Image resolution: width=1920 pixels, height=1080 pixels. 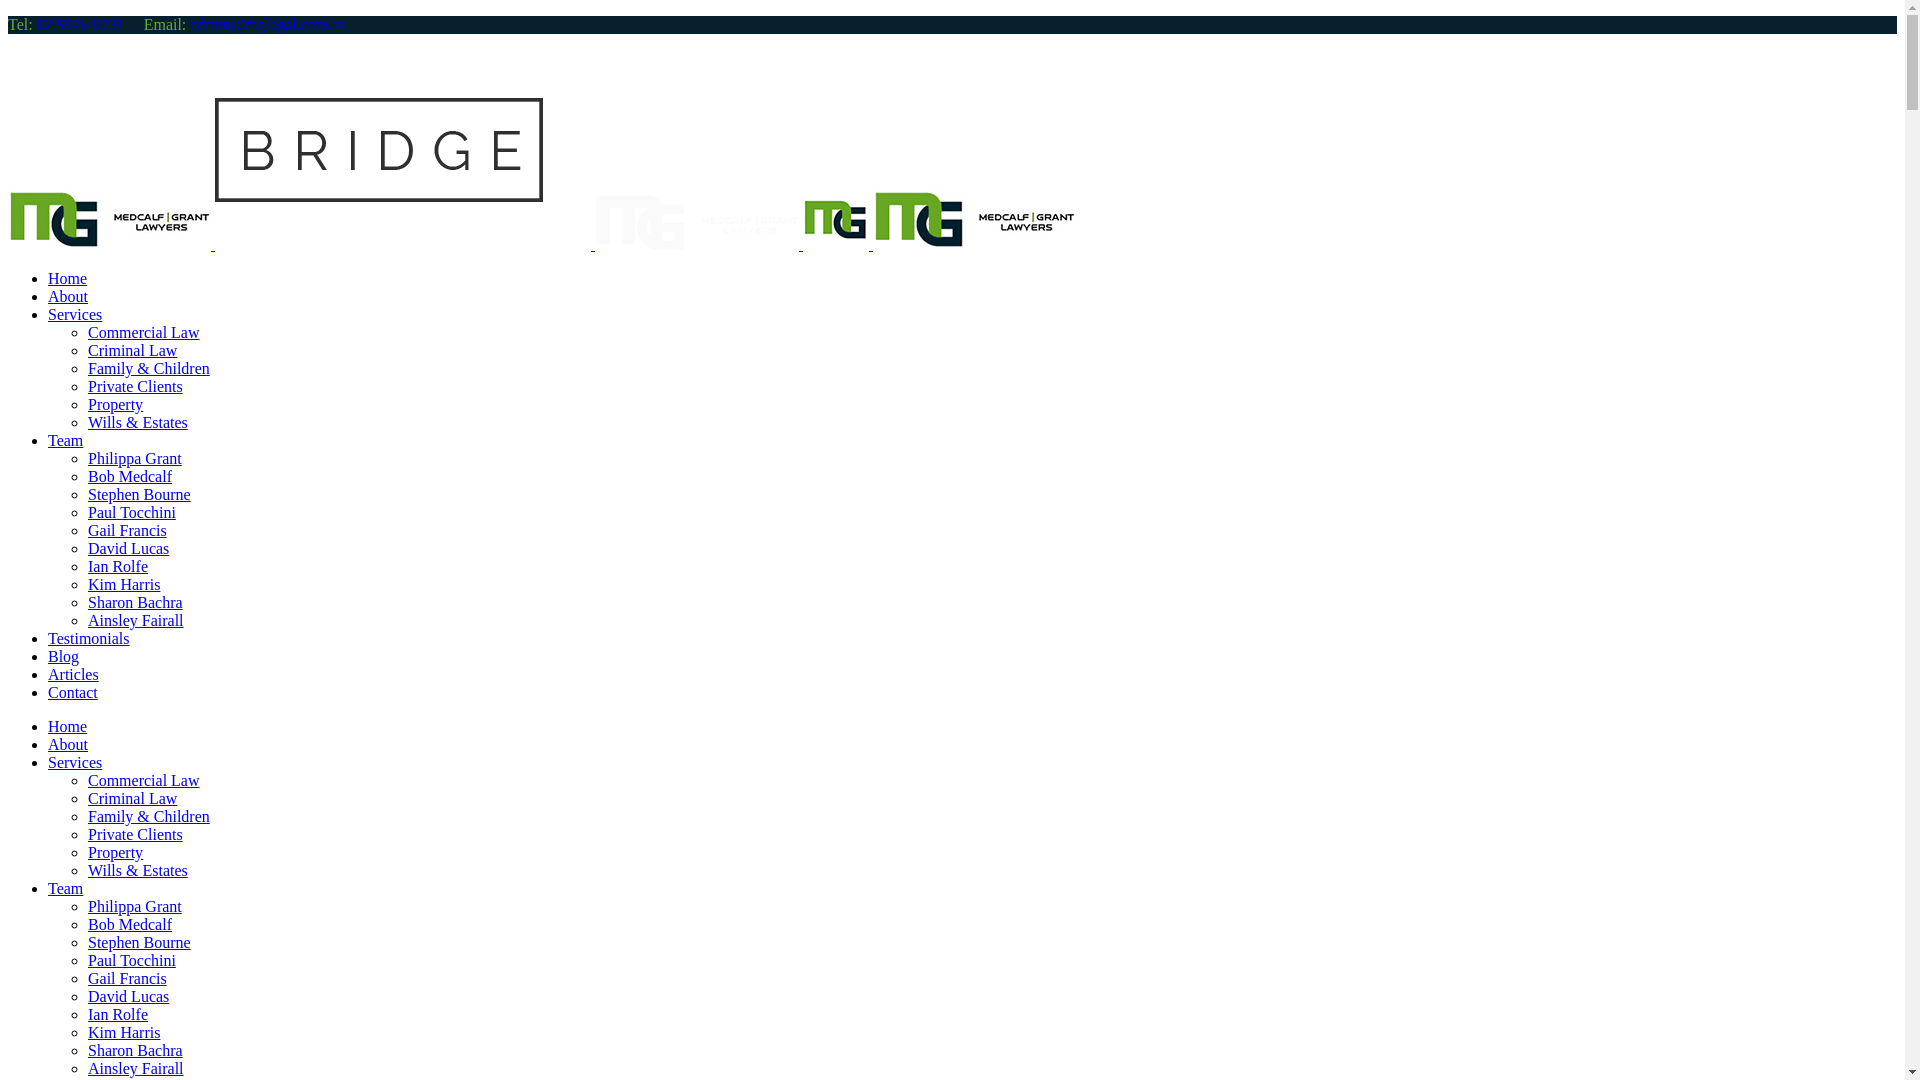 What do you see at coordinates (116, 852) in the screenshot?
I see `Property` at bounding box center [116, 852].